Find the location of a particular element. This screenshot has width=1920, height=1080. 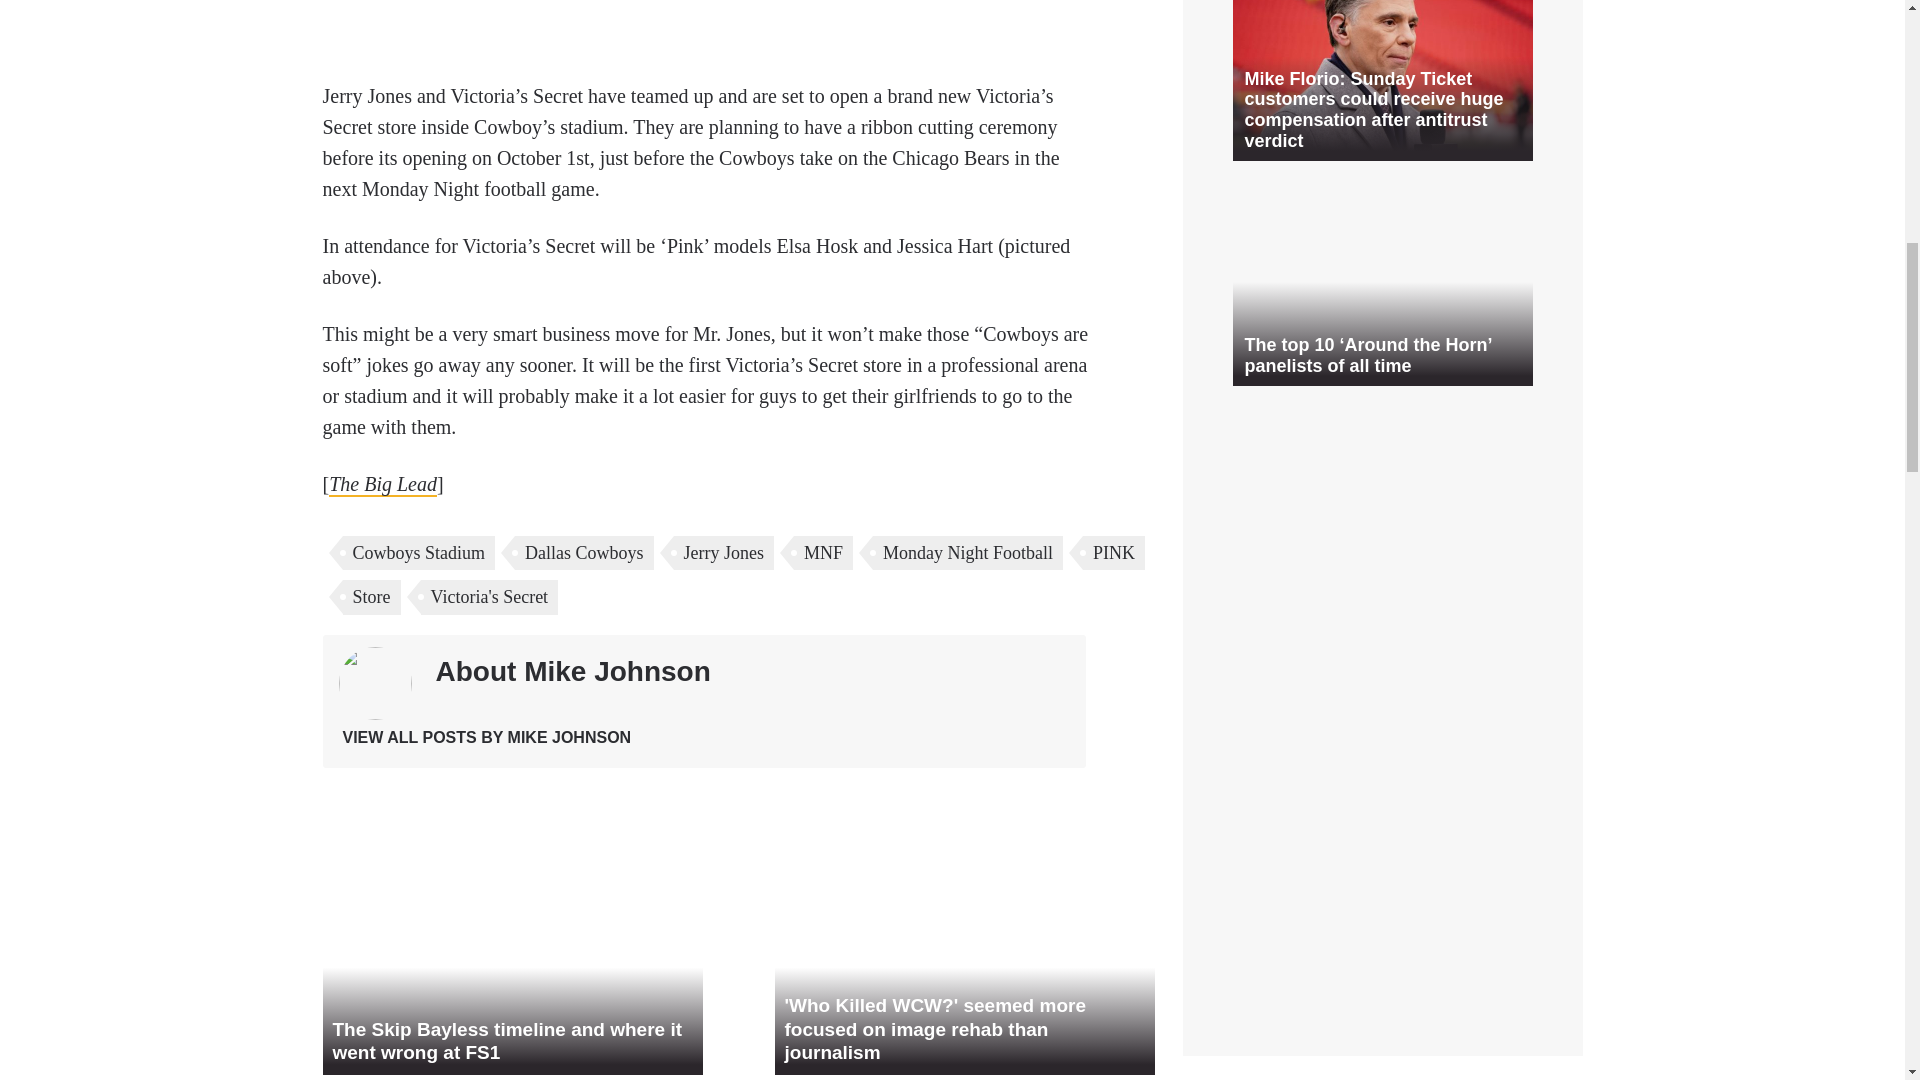

MNF is located at coordinates (823, 552).